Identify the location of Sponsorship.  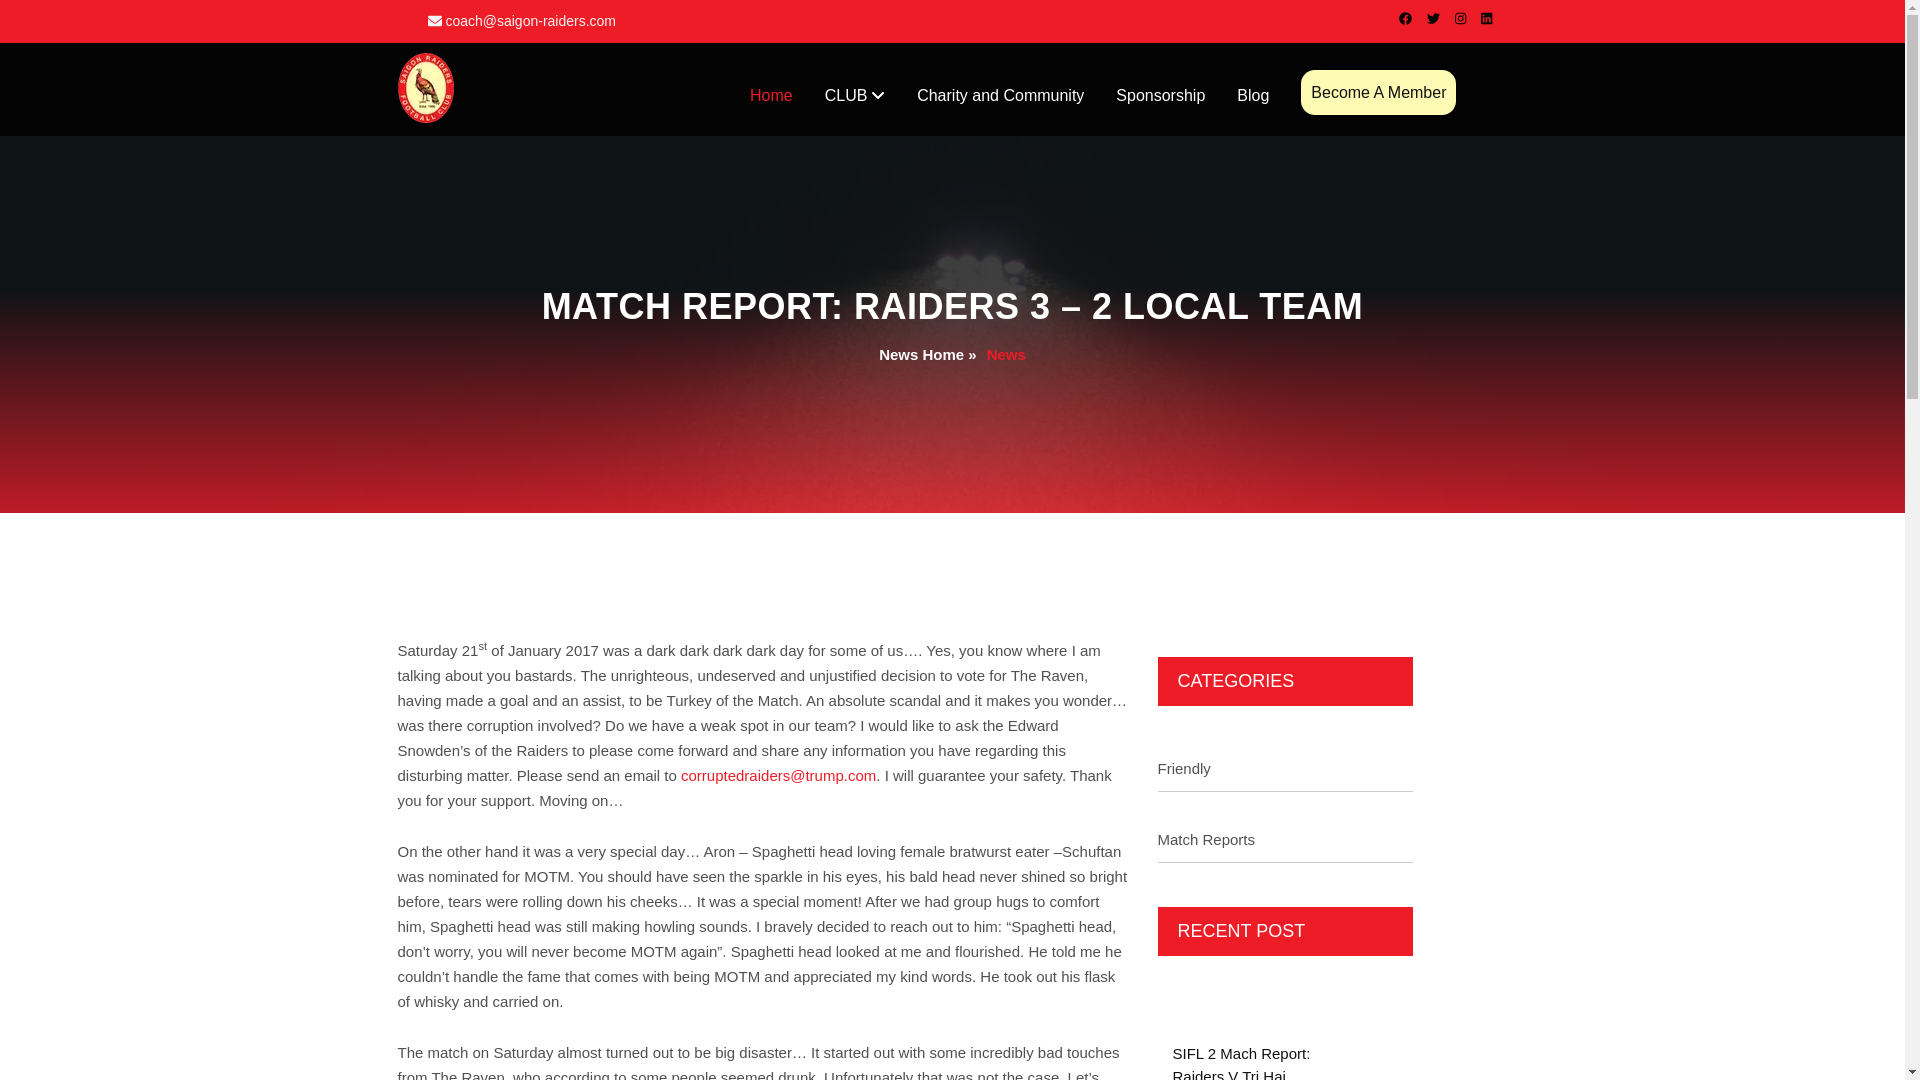
(1160, 96).